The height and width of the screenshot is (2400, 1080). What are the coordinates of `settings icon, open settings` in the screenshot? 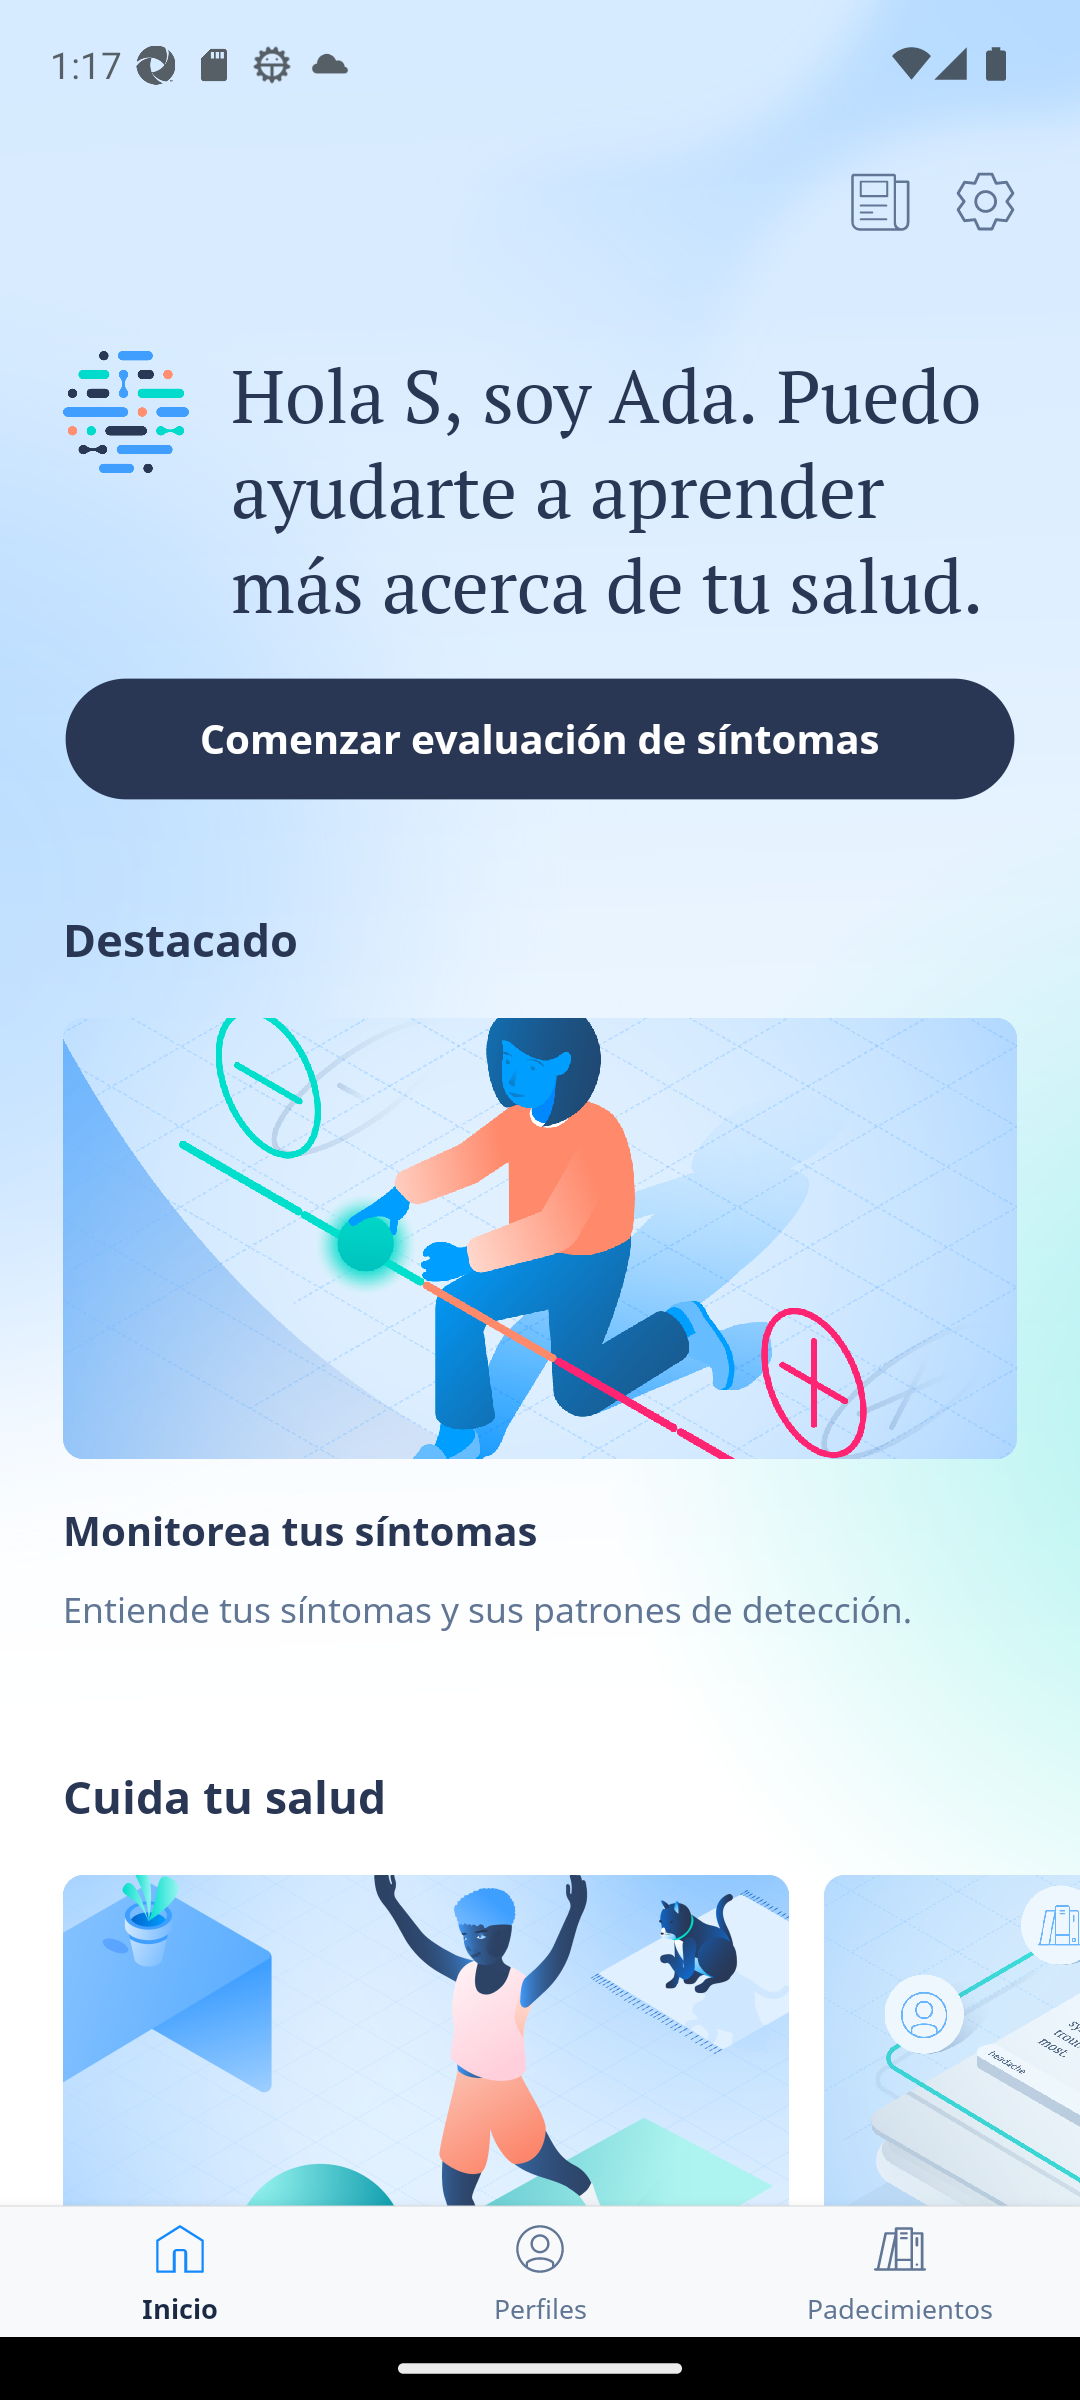 It's located at (985, 201).